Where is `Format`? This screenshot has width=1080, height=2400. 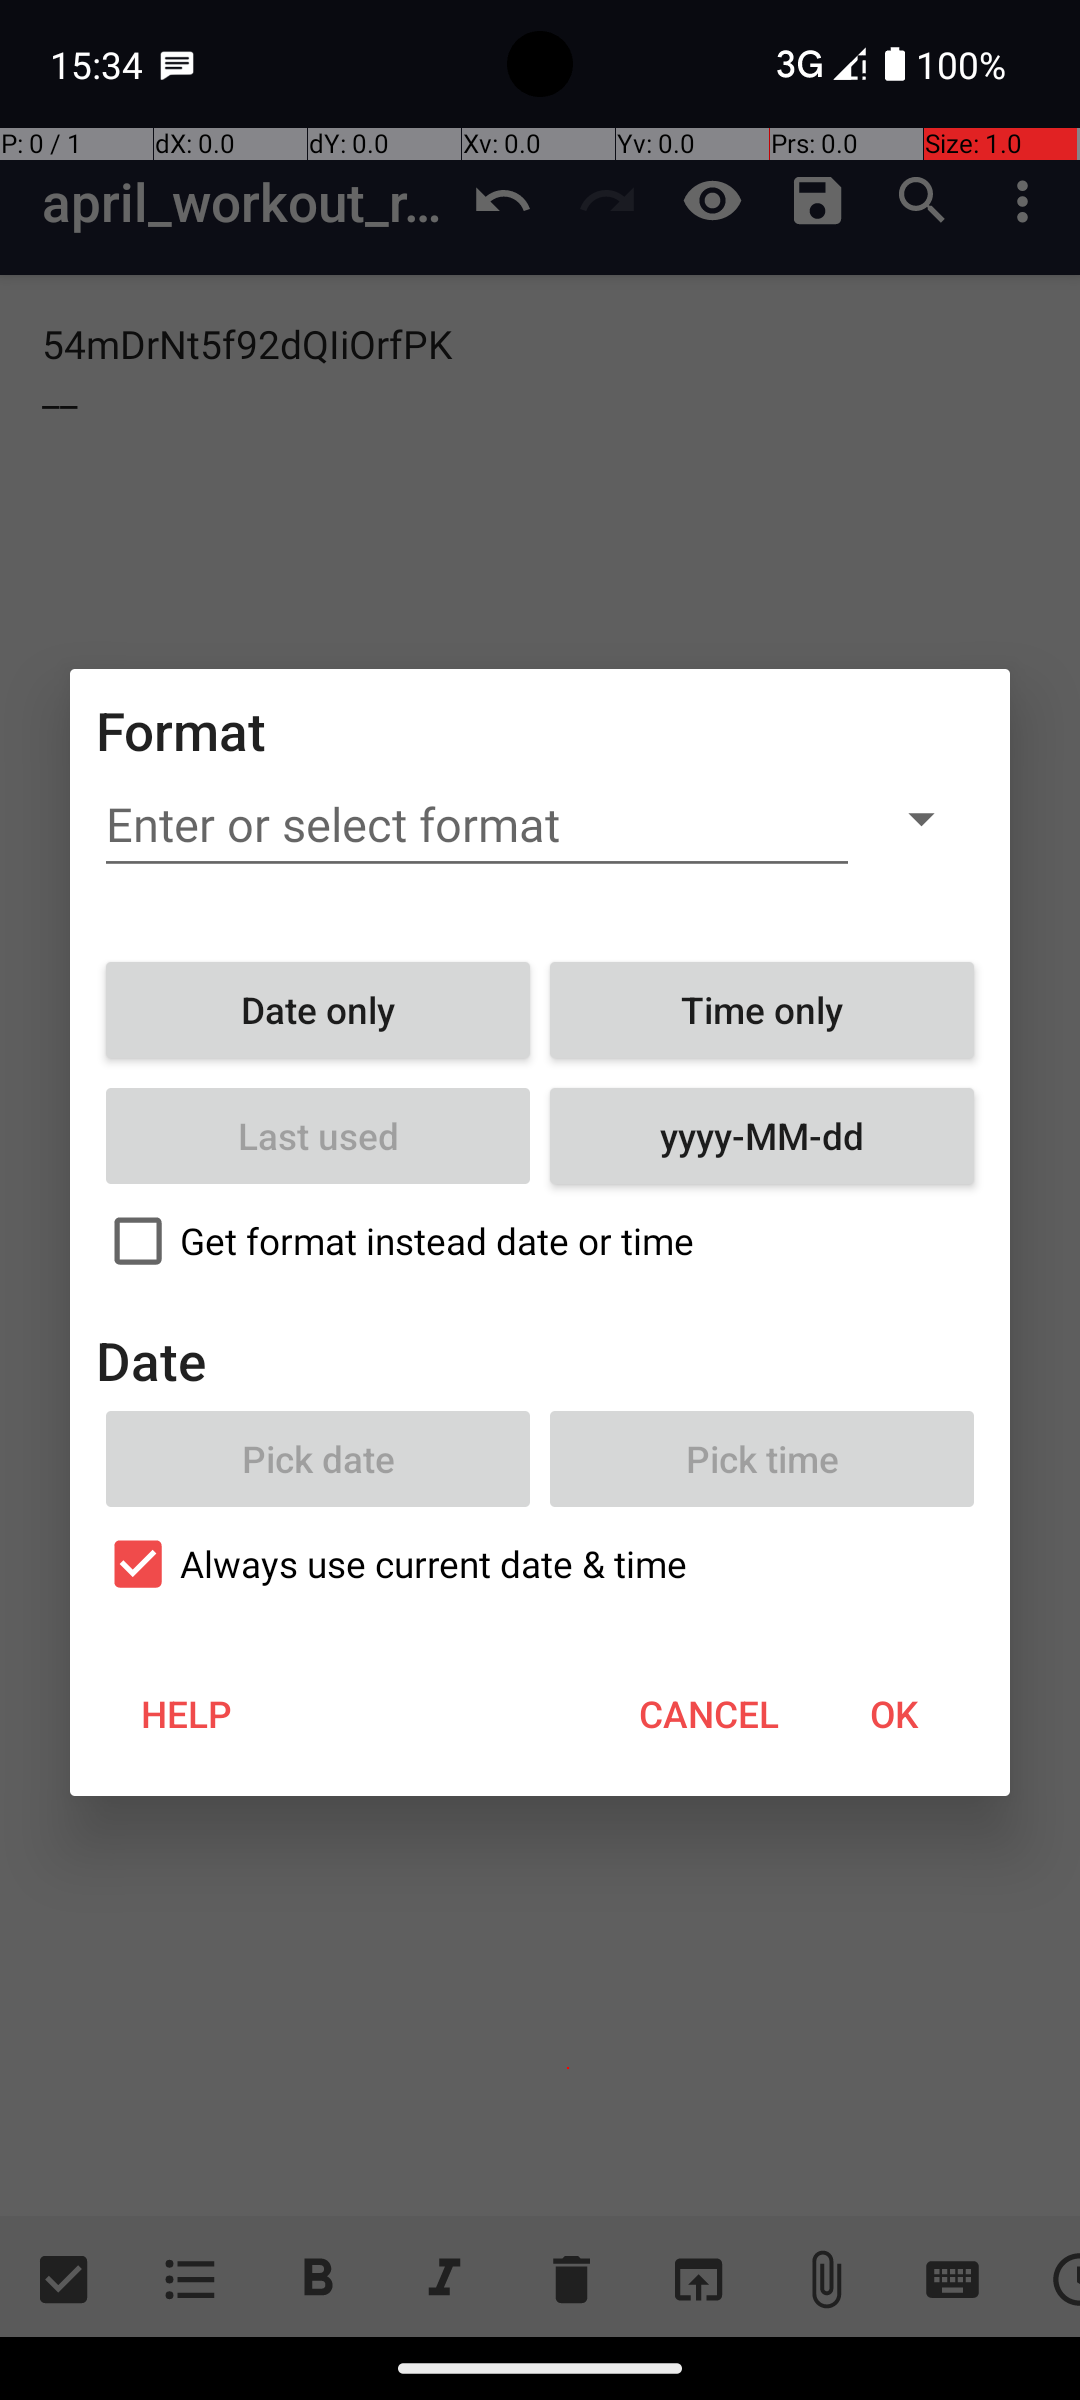
Format is located at coordinates (182, 730).